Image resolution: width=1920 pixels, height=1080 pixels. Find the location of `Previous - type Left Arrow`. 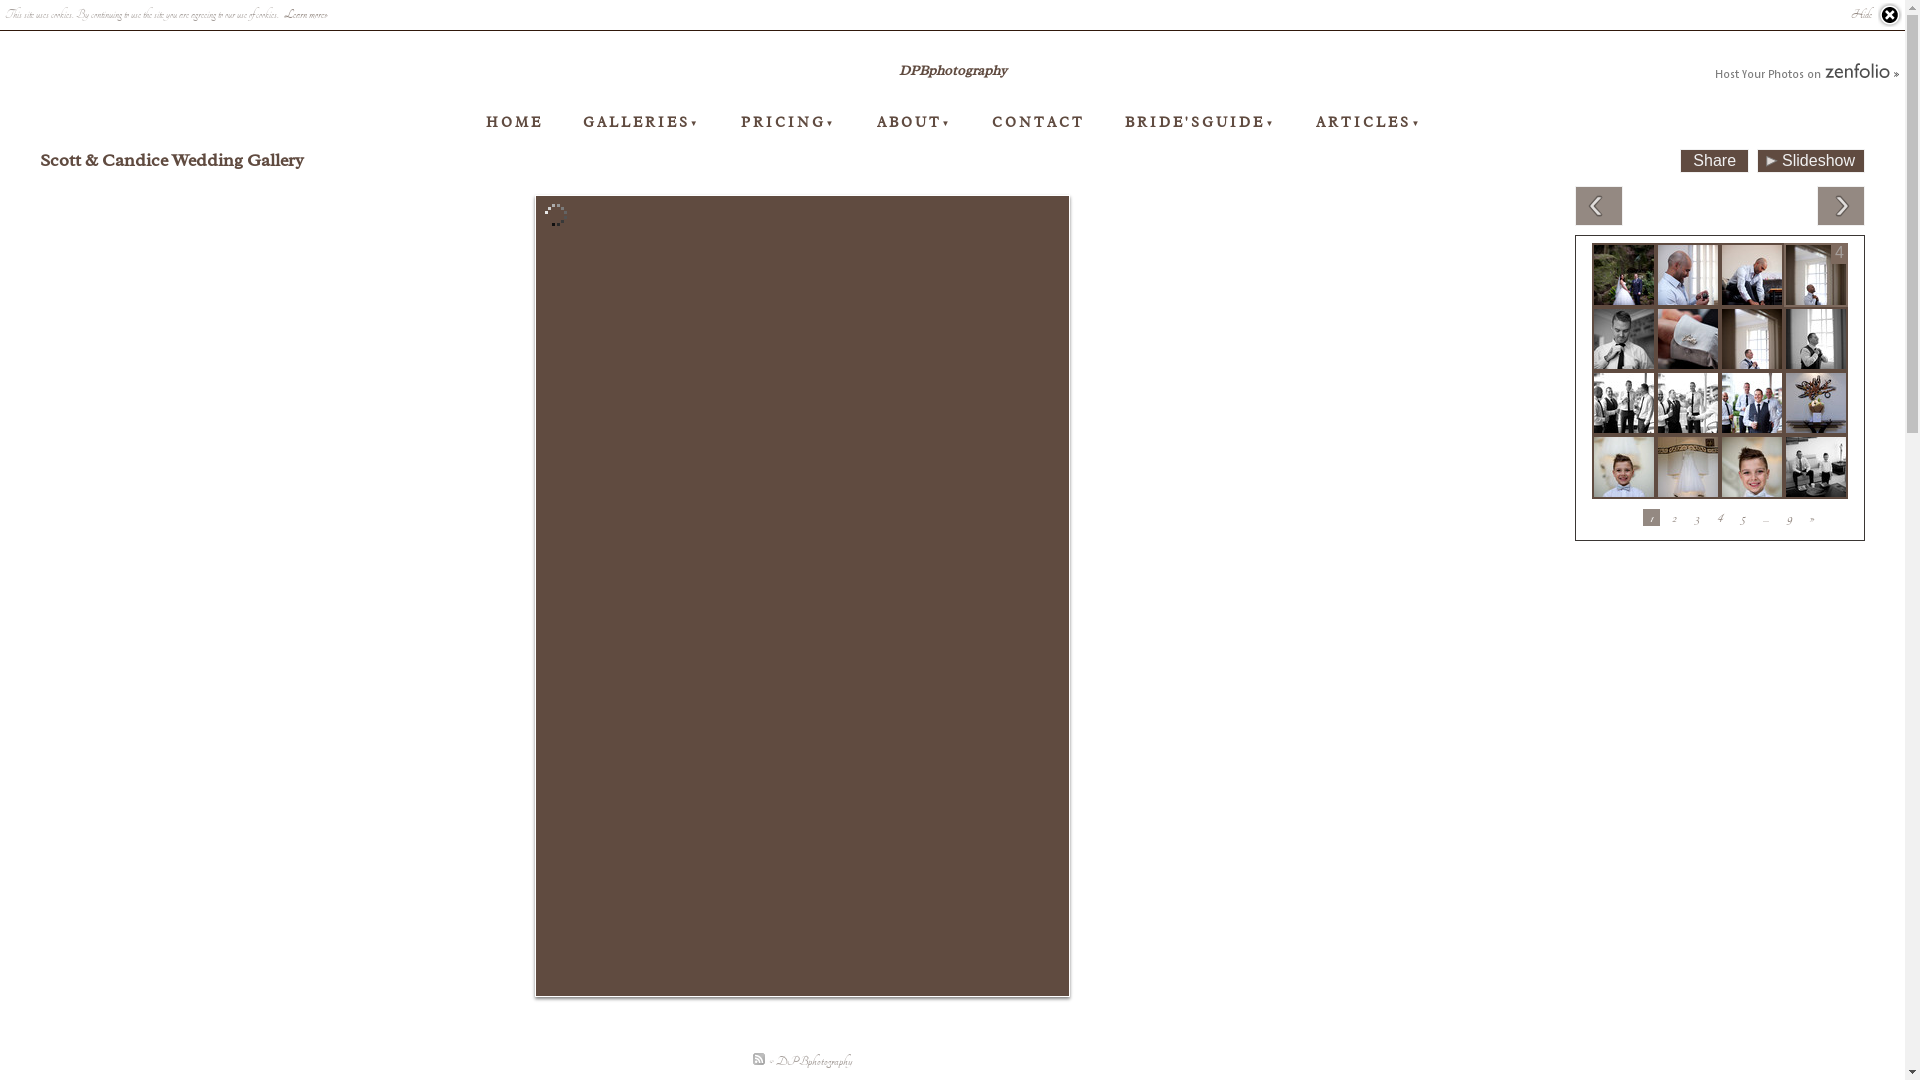

Previous - type Left Arrow is located at coordinates (1599, 206).